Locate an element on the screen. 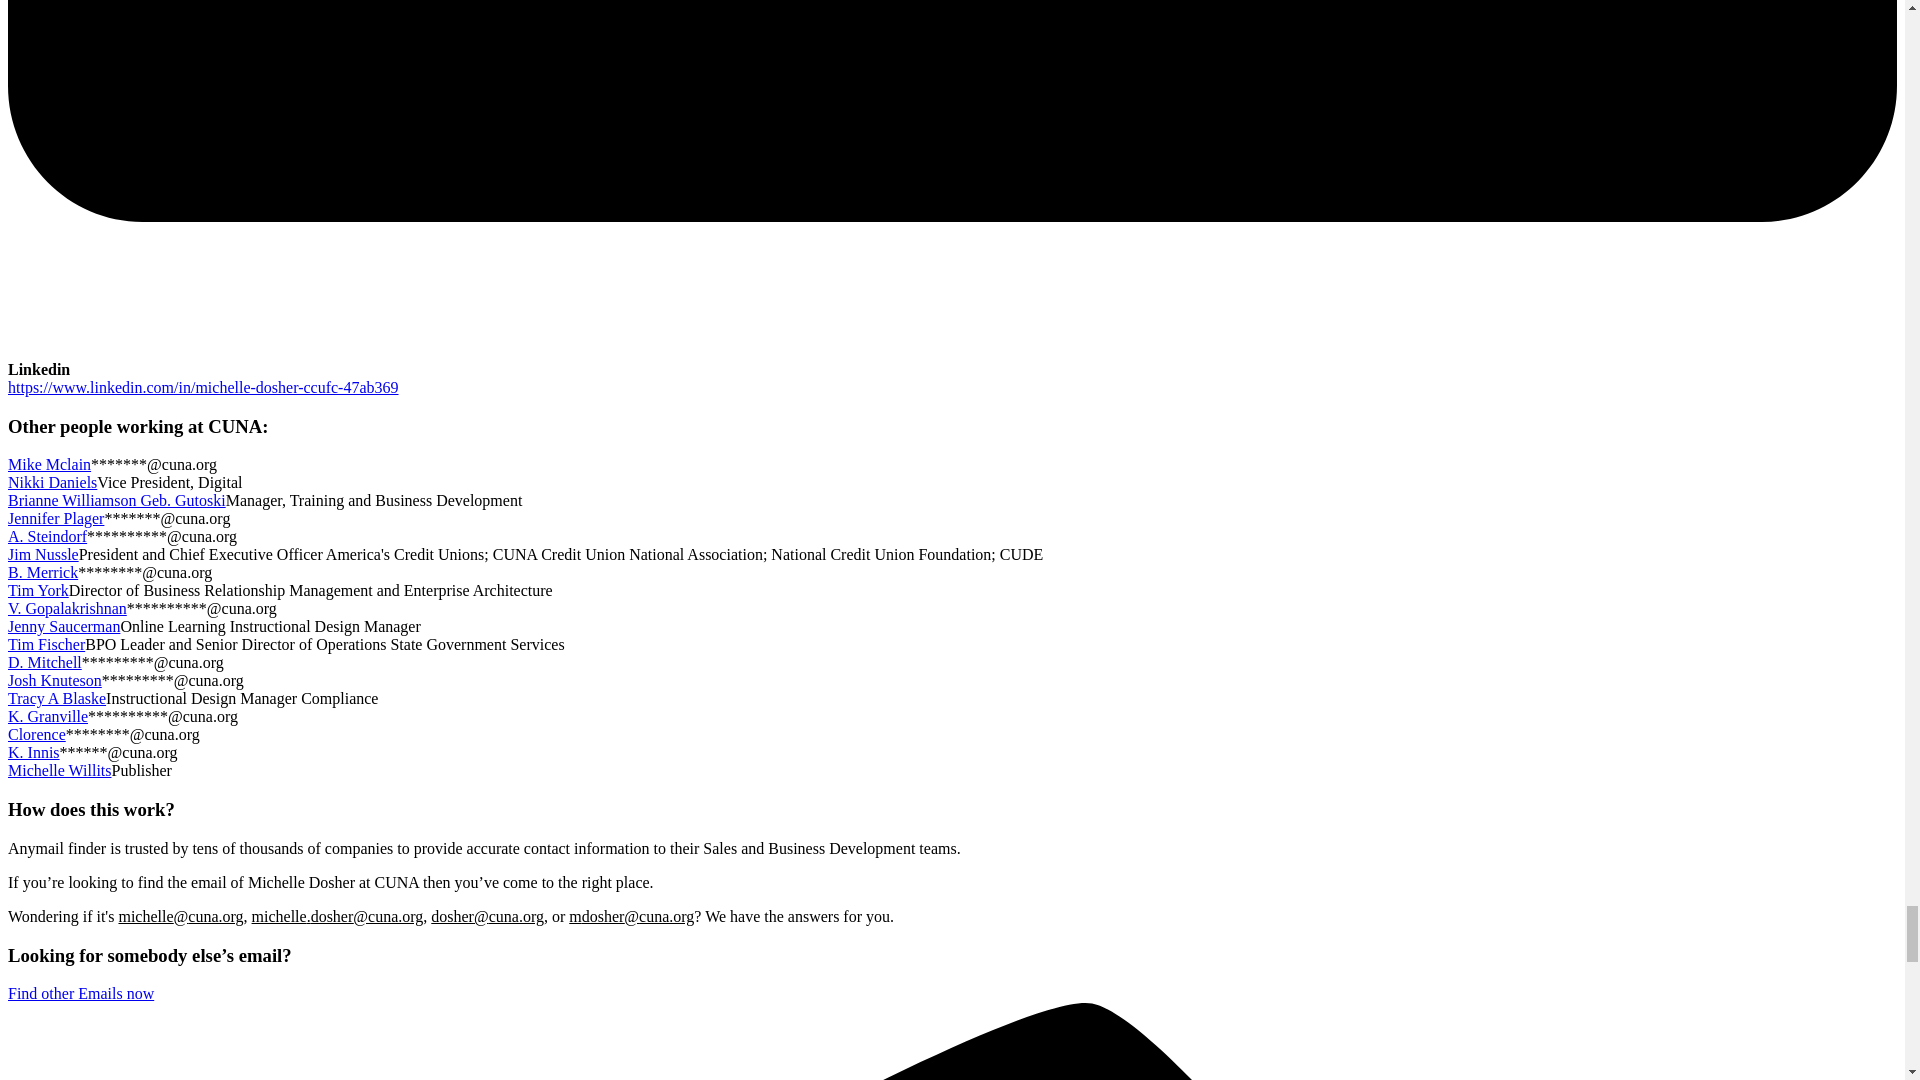 Image resolution: width=1920 pixels, height=1080 pixels. Clorence is located at coordinates (36, 734).